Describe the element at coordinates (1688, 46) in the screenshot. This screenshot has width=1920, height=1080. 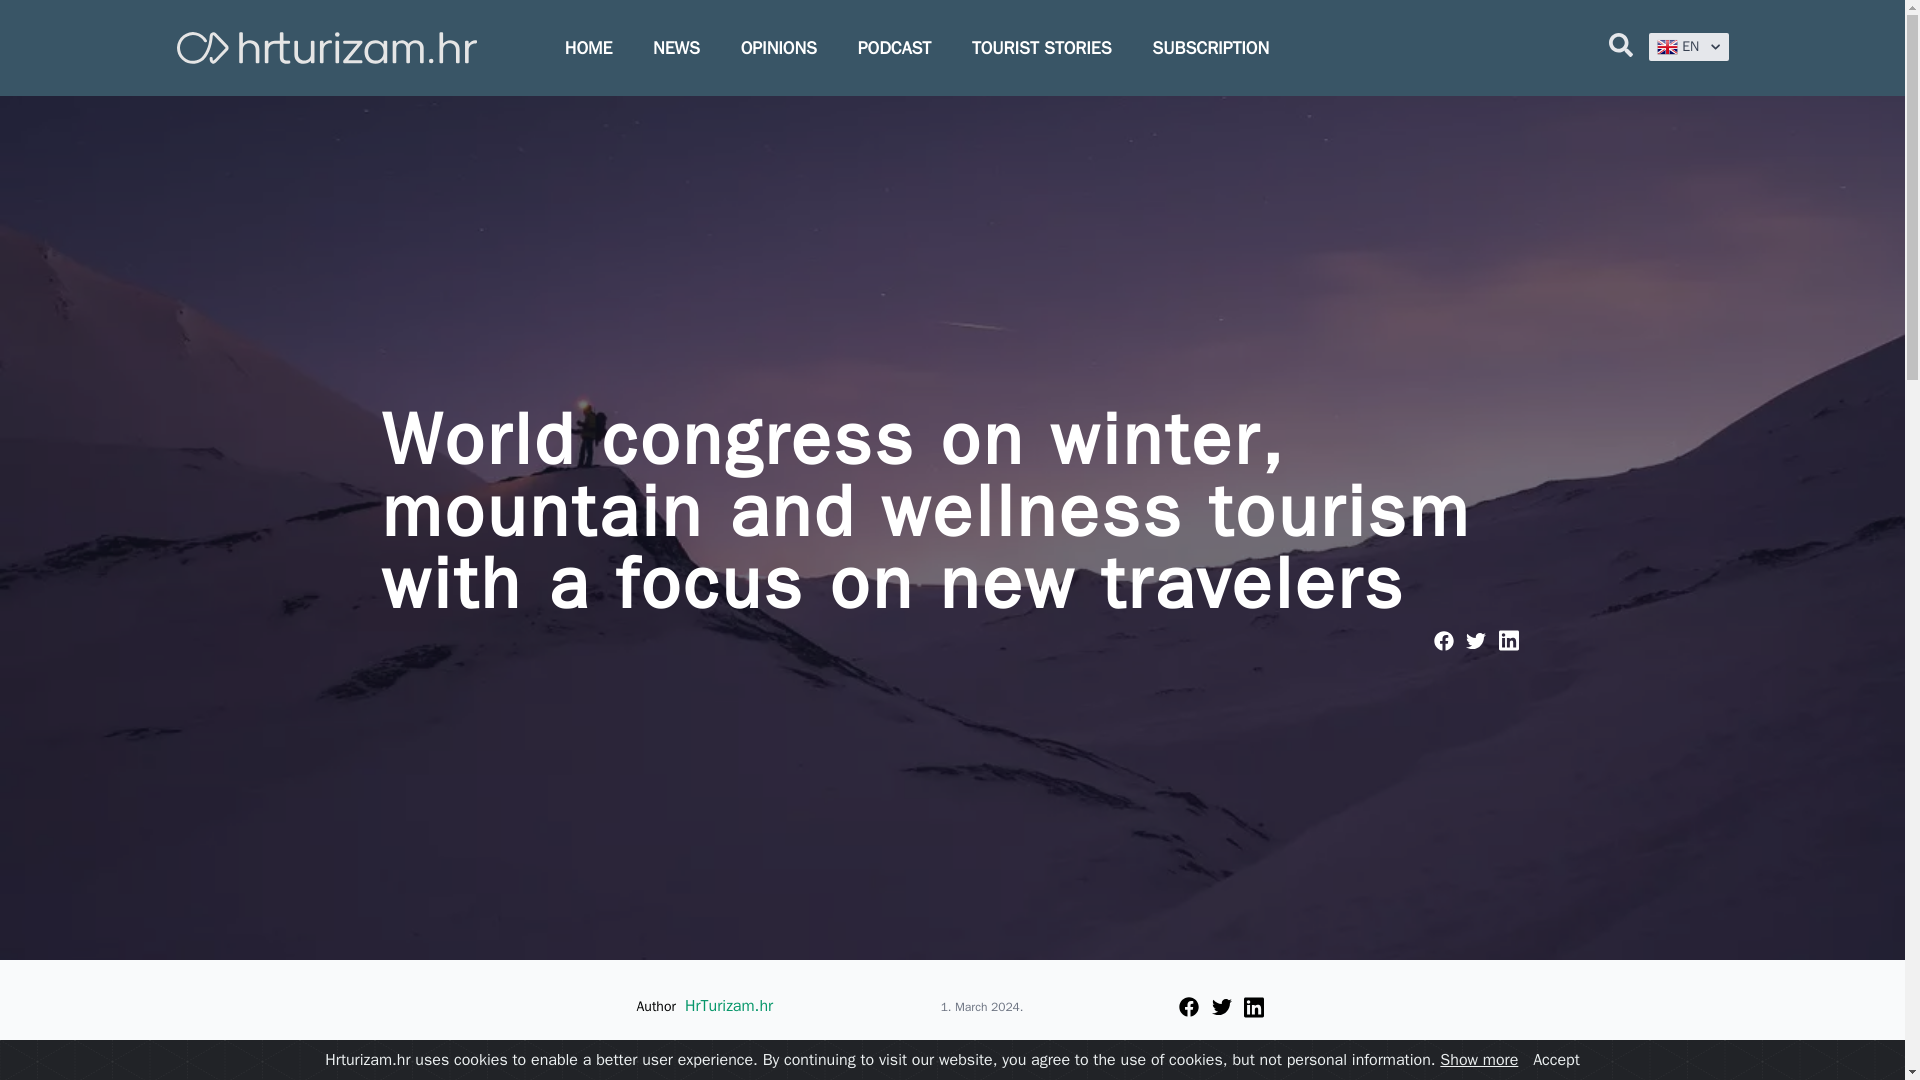
I see `  EN` at that location.